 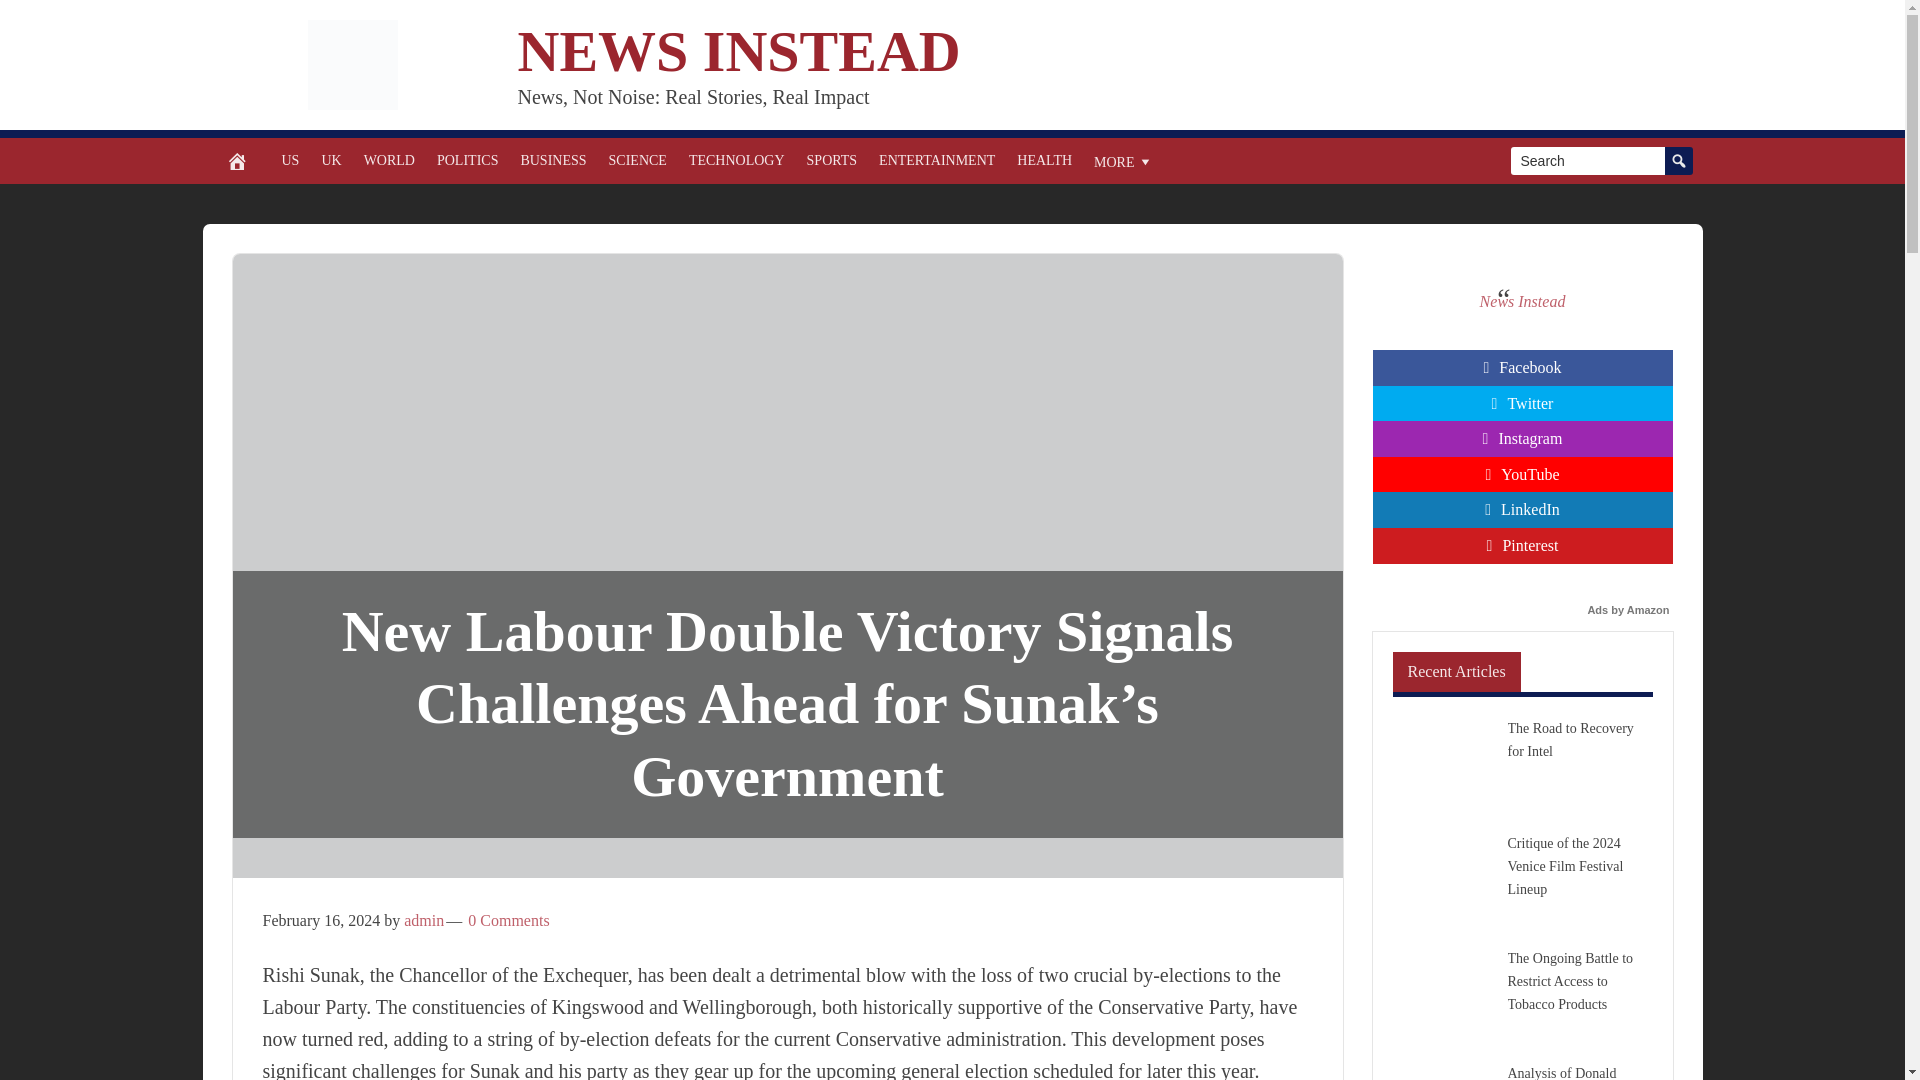 What do you see at coordinates (936, 160) in the screenshot?
I see `ENTERTAINMENT` at bounding box center [936, 160].